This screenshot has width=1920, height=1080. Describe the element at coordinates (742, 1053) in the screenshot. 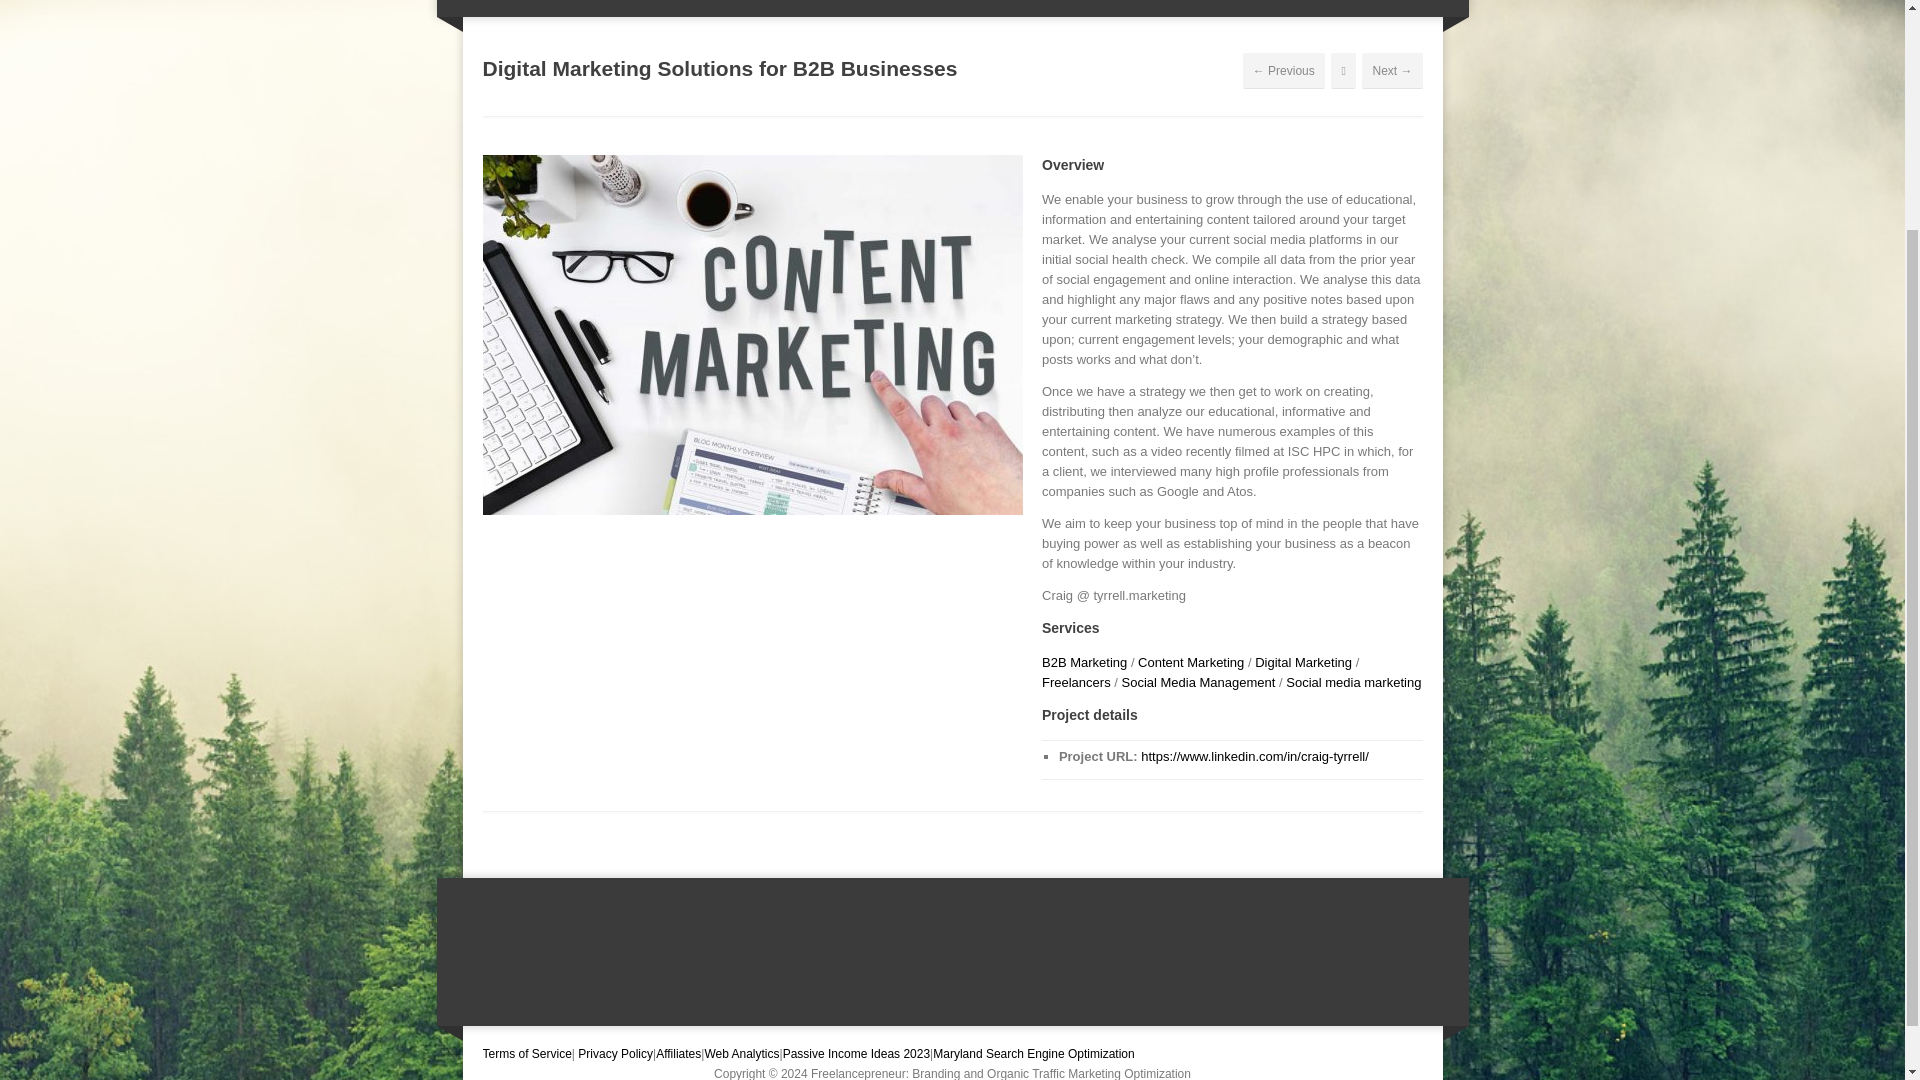

I see `Web Analytics` at that location.